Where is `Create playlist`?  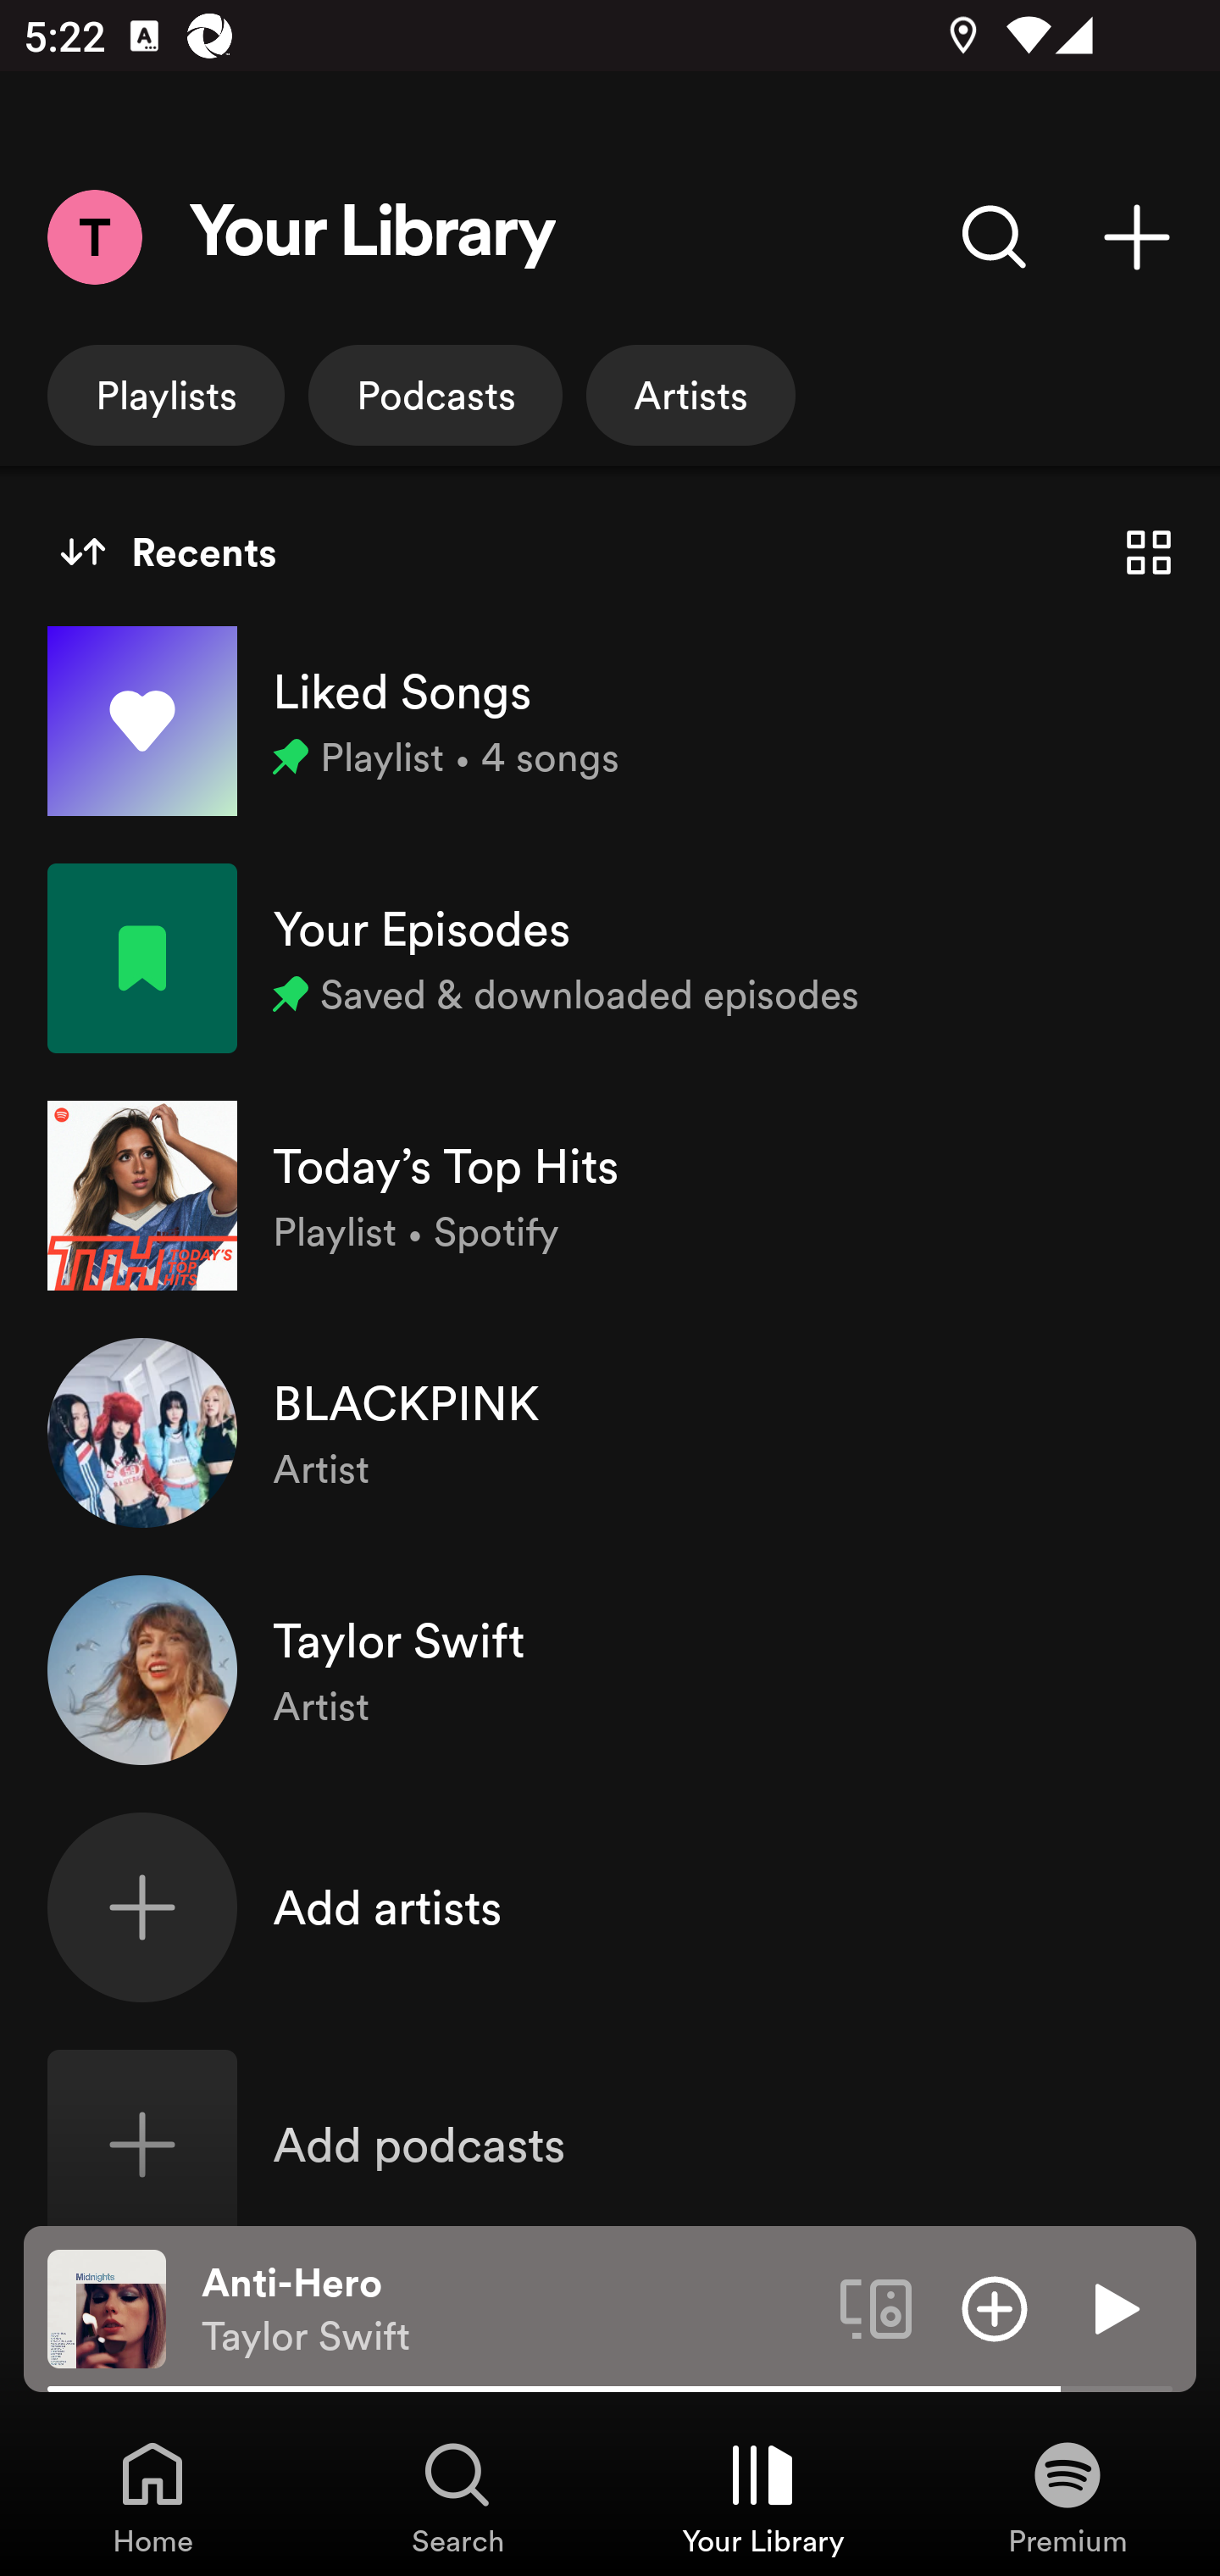
Create playlist is located at coordinates (1137, 236).